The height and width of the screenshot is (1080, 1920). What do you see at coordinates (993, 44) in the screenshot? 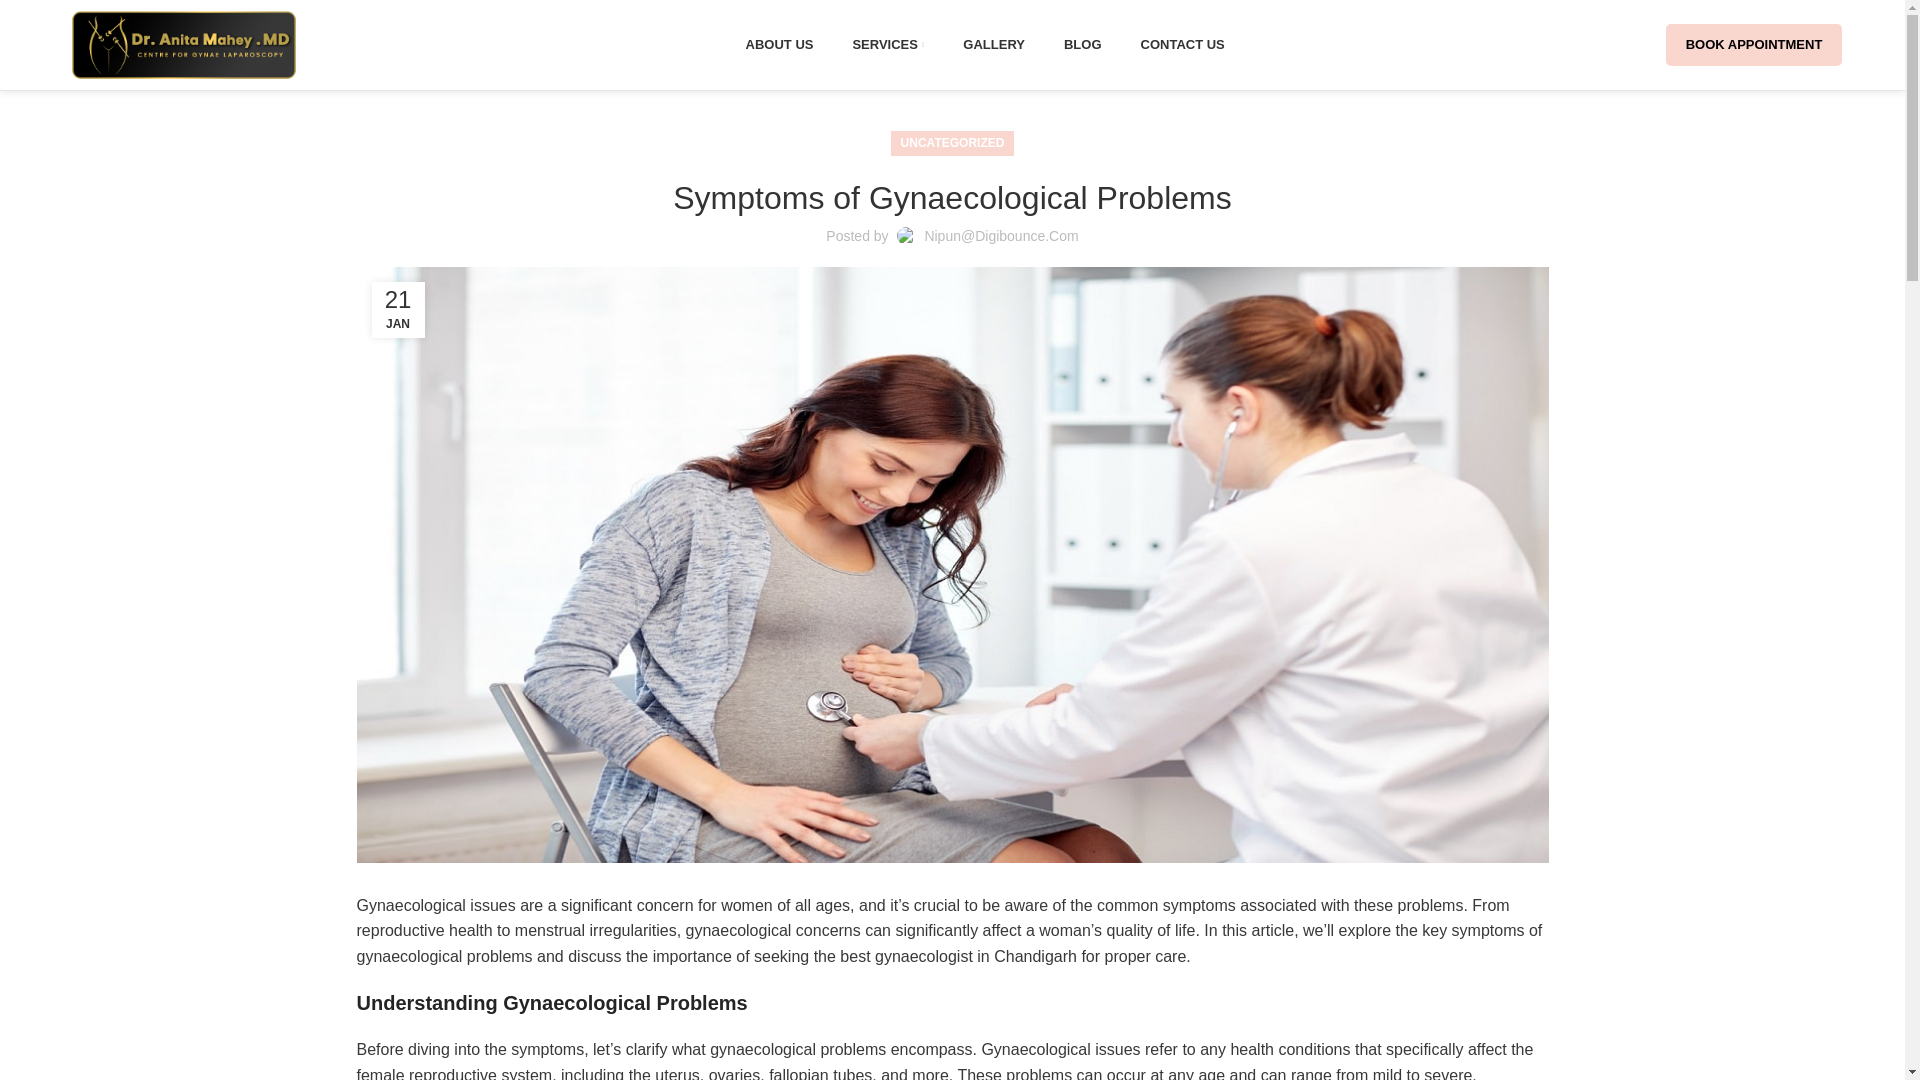
I see `BOOK APPOINTMENT` at bounding box center [993, 44].